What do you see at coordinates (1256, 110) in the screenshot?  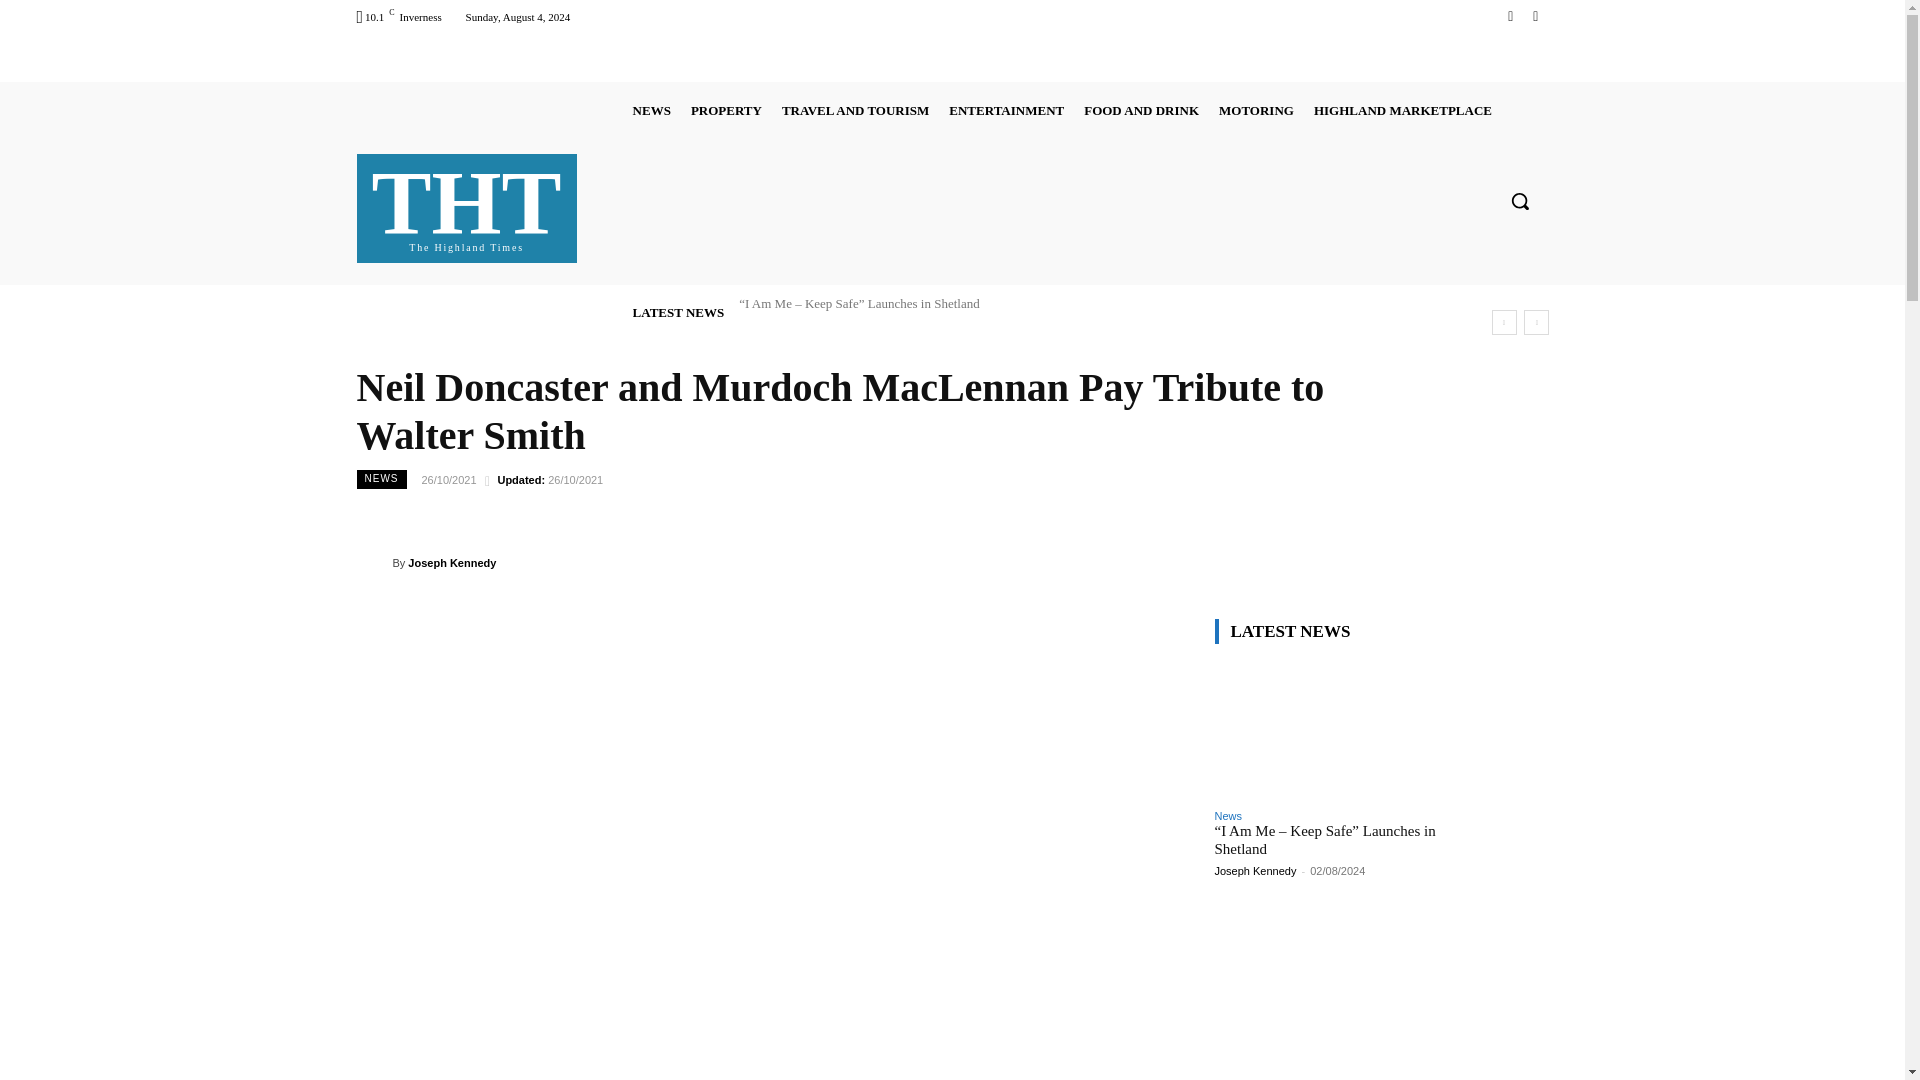 I see `PROPERTY` at bounding box center [1256, 110].